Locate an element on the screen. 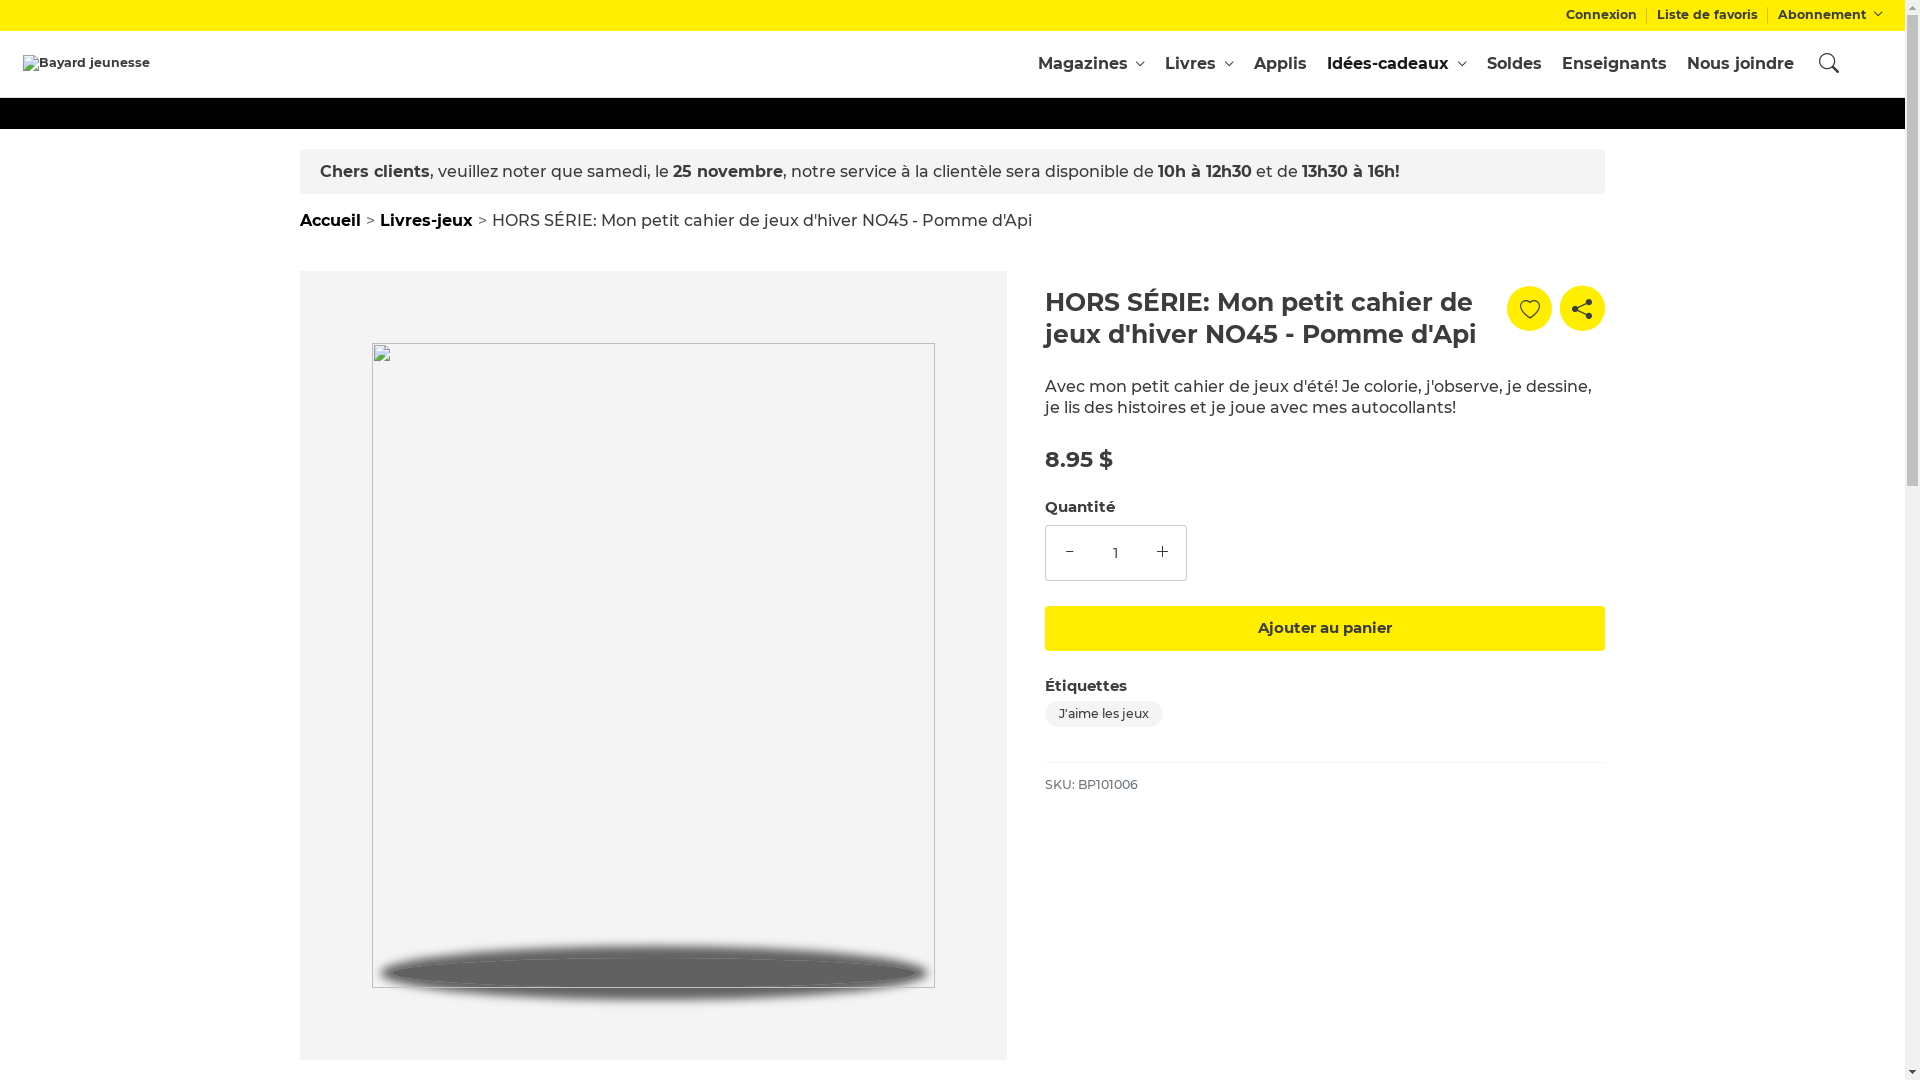 The image size is (1920, 1080). Nous joindre is located at coordinates (1740, 63).